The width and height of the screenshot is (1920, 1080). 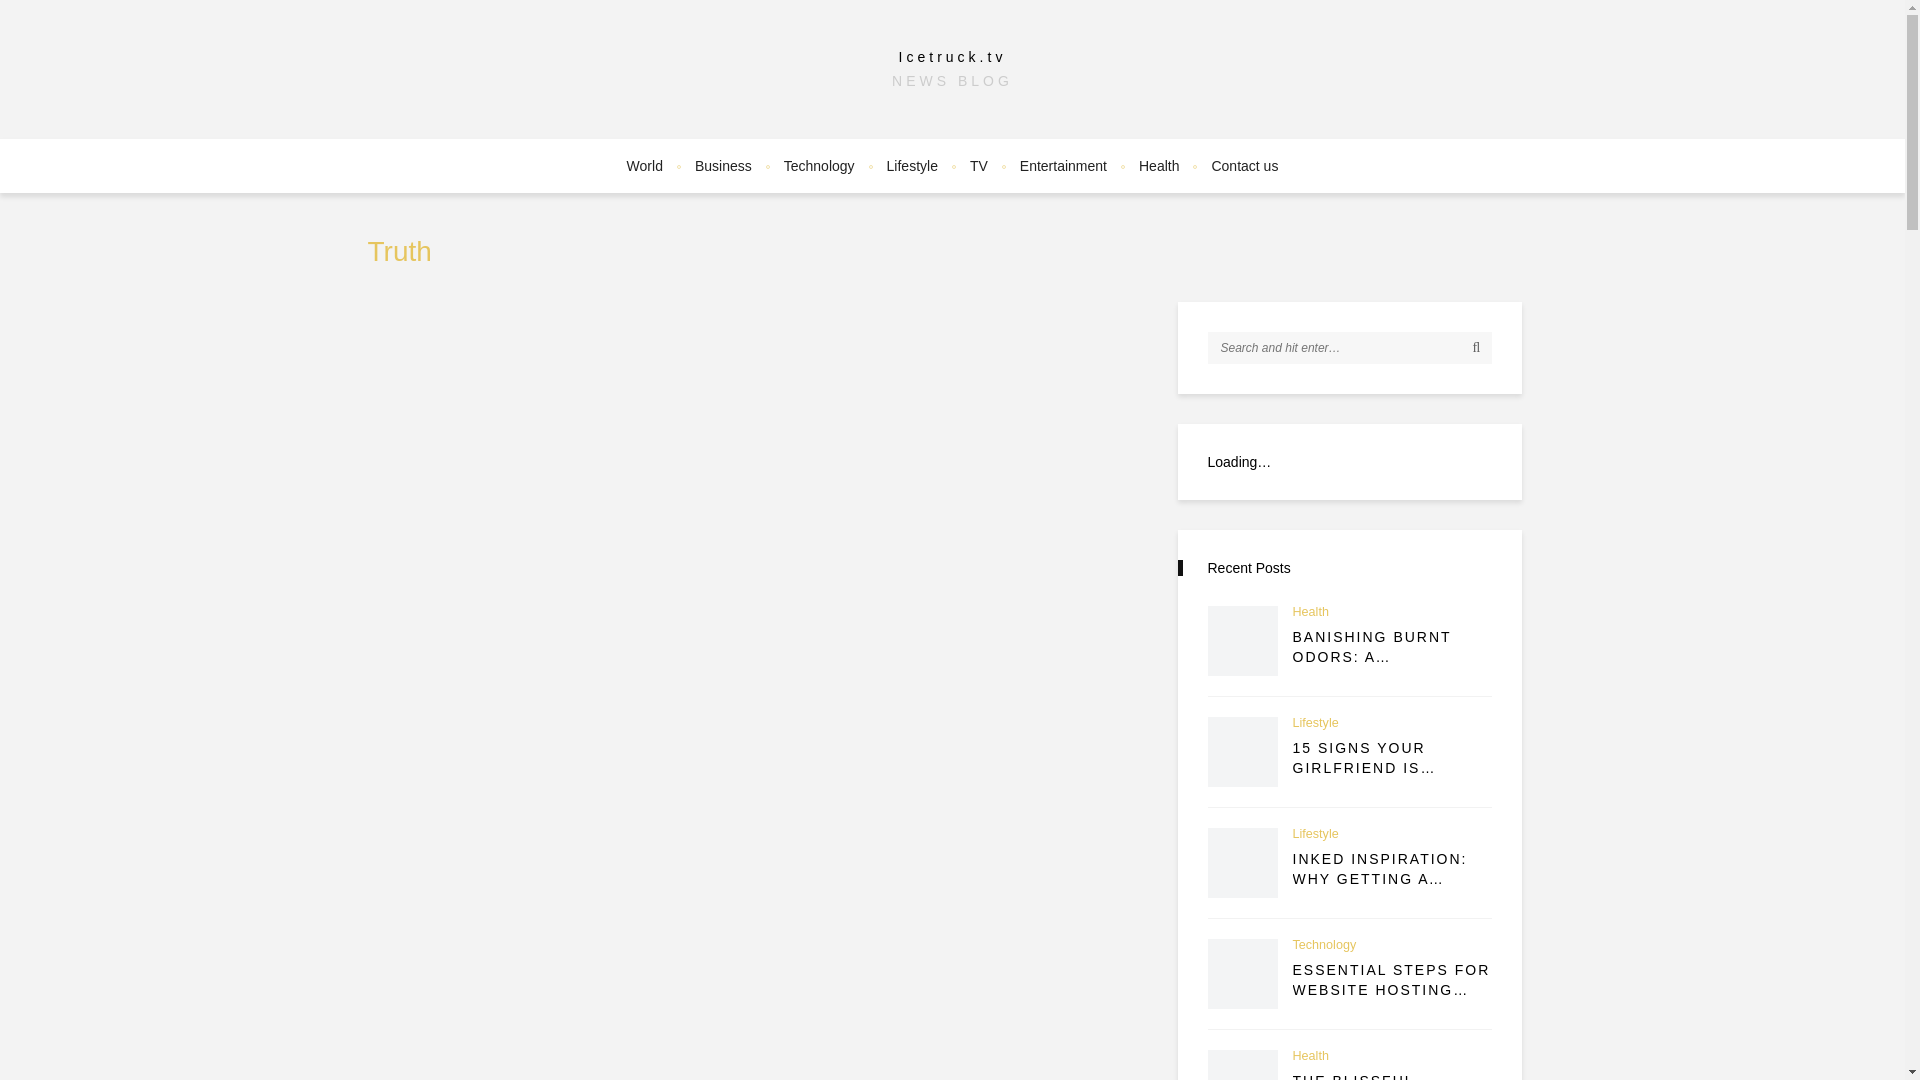 What do you see at coordinates (1315, 724) in the screenshot?
I see `Lifestyle` at bounding box center [1315, 724].